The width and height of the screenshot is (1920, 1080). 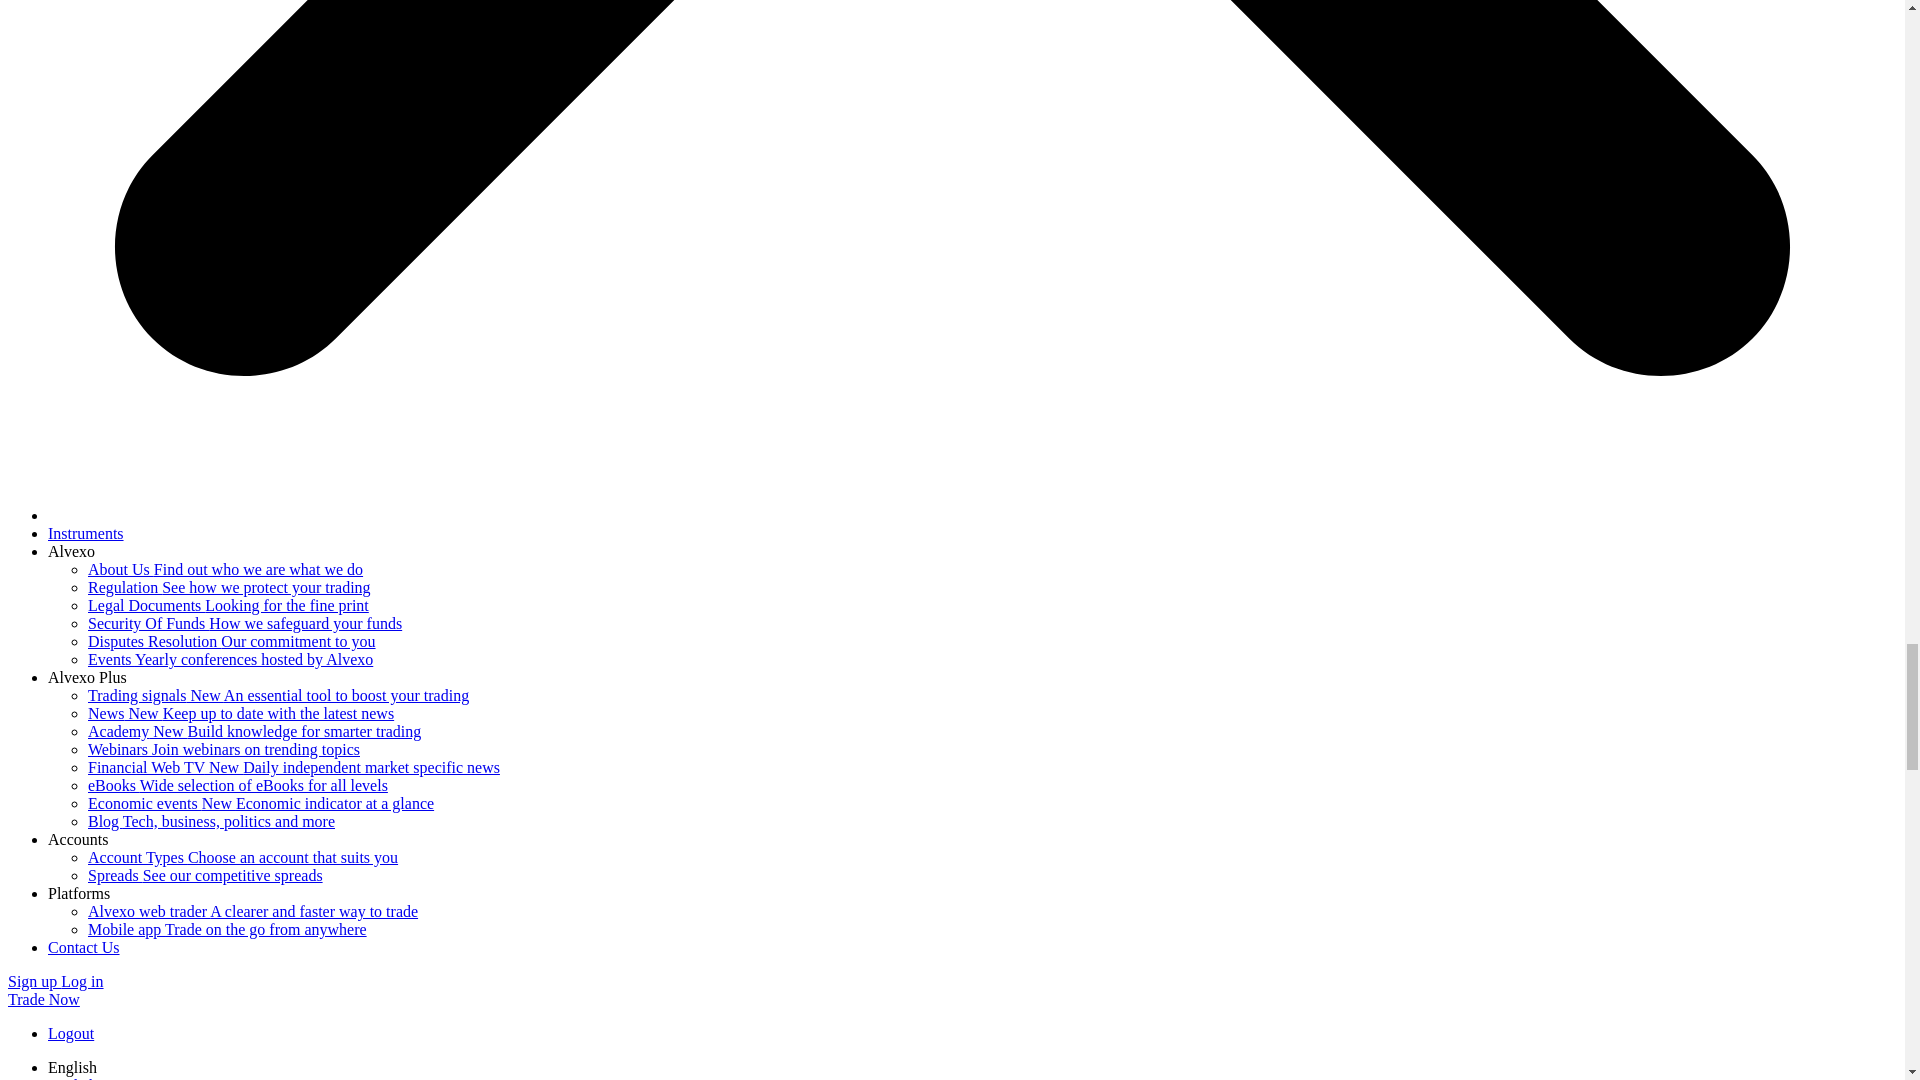 I want to click on Log in, so click(x=82, y=982).